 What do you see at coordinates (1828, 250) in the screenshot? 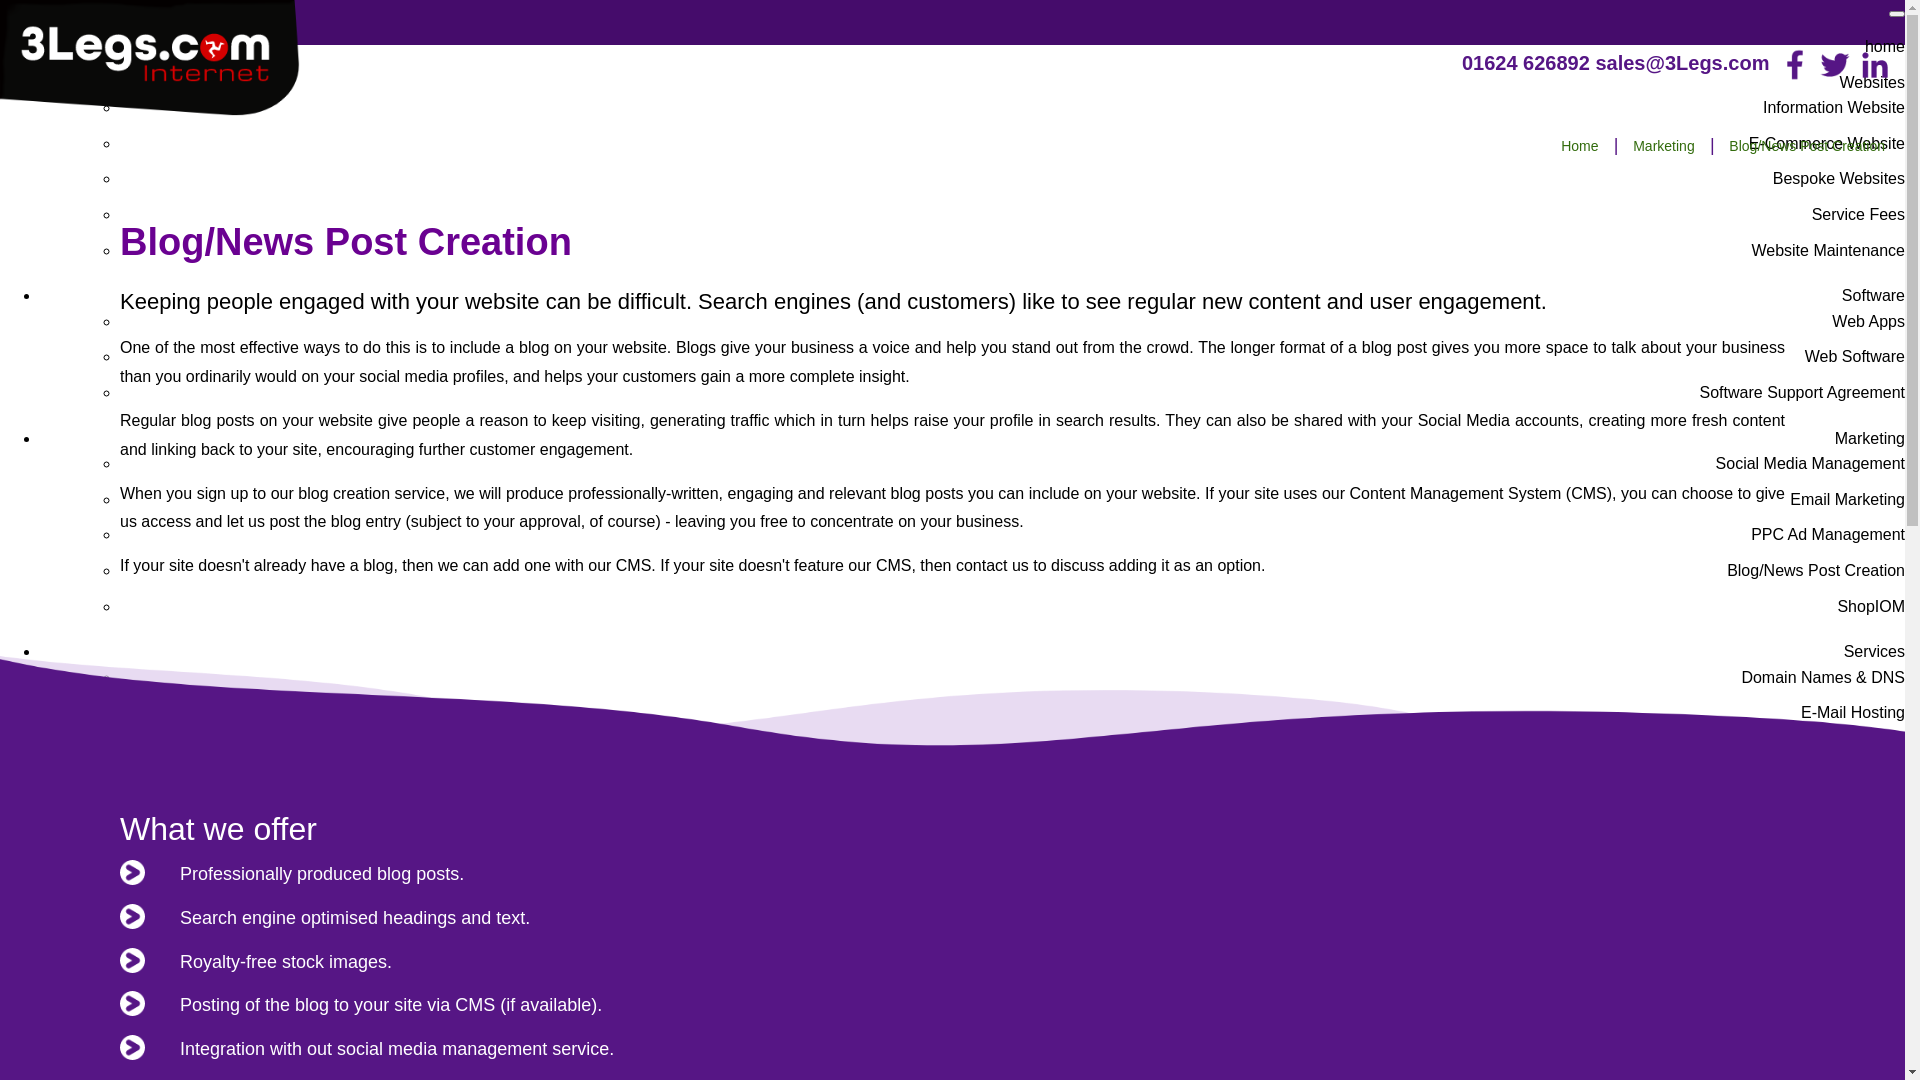
I see `Website Maintenance` at bounding box center [1828, 250].